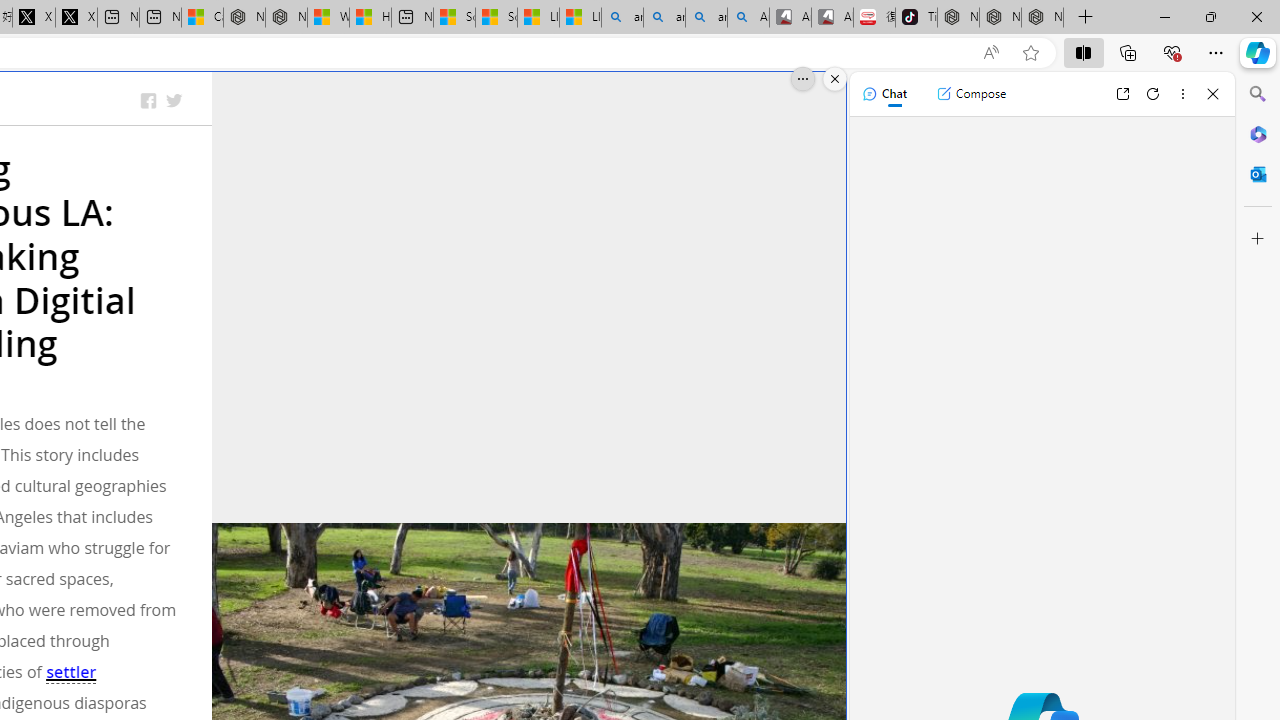  What do you see at coordinates (76, 18) in the screenshot?
I see `X` at bounding box center [76, 18].